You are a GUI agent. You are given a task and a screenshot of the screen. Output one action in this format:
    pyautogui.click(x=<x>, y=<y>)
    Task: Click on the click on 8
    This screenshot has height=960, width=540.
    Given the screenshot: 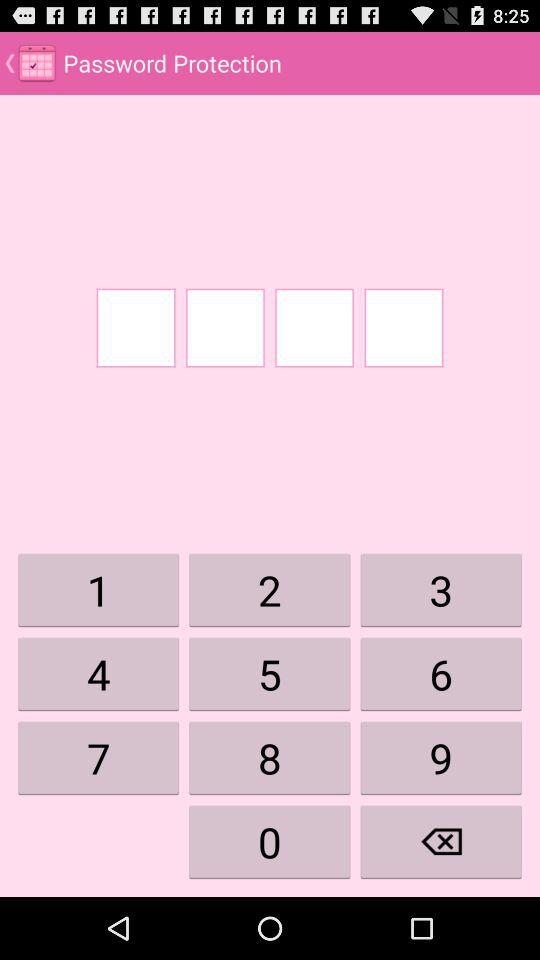 What is the action you would take?
    pyautogui.click(x=270, y=758)
    